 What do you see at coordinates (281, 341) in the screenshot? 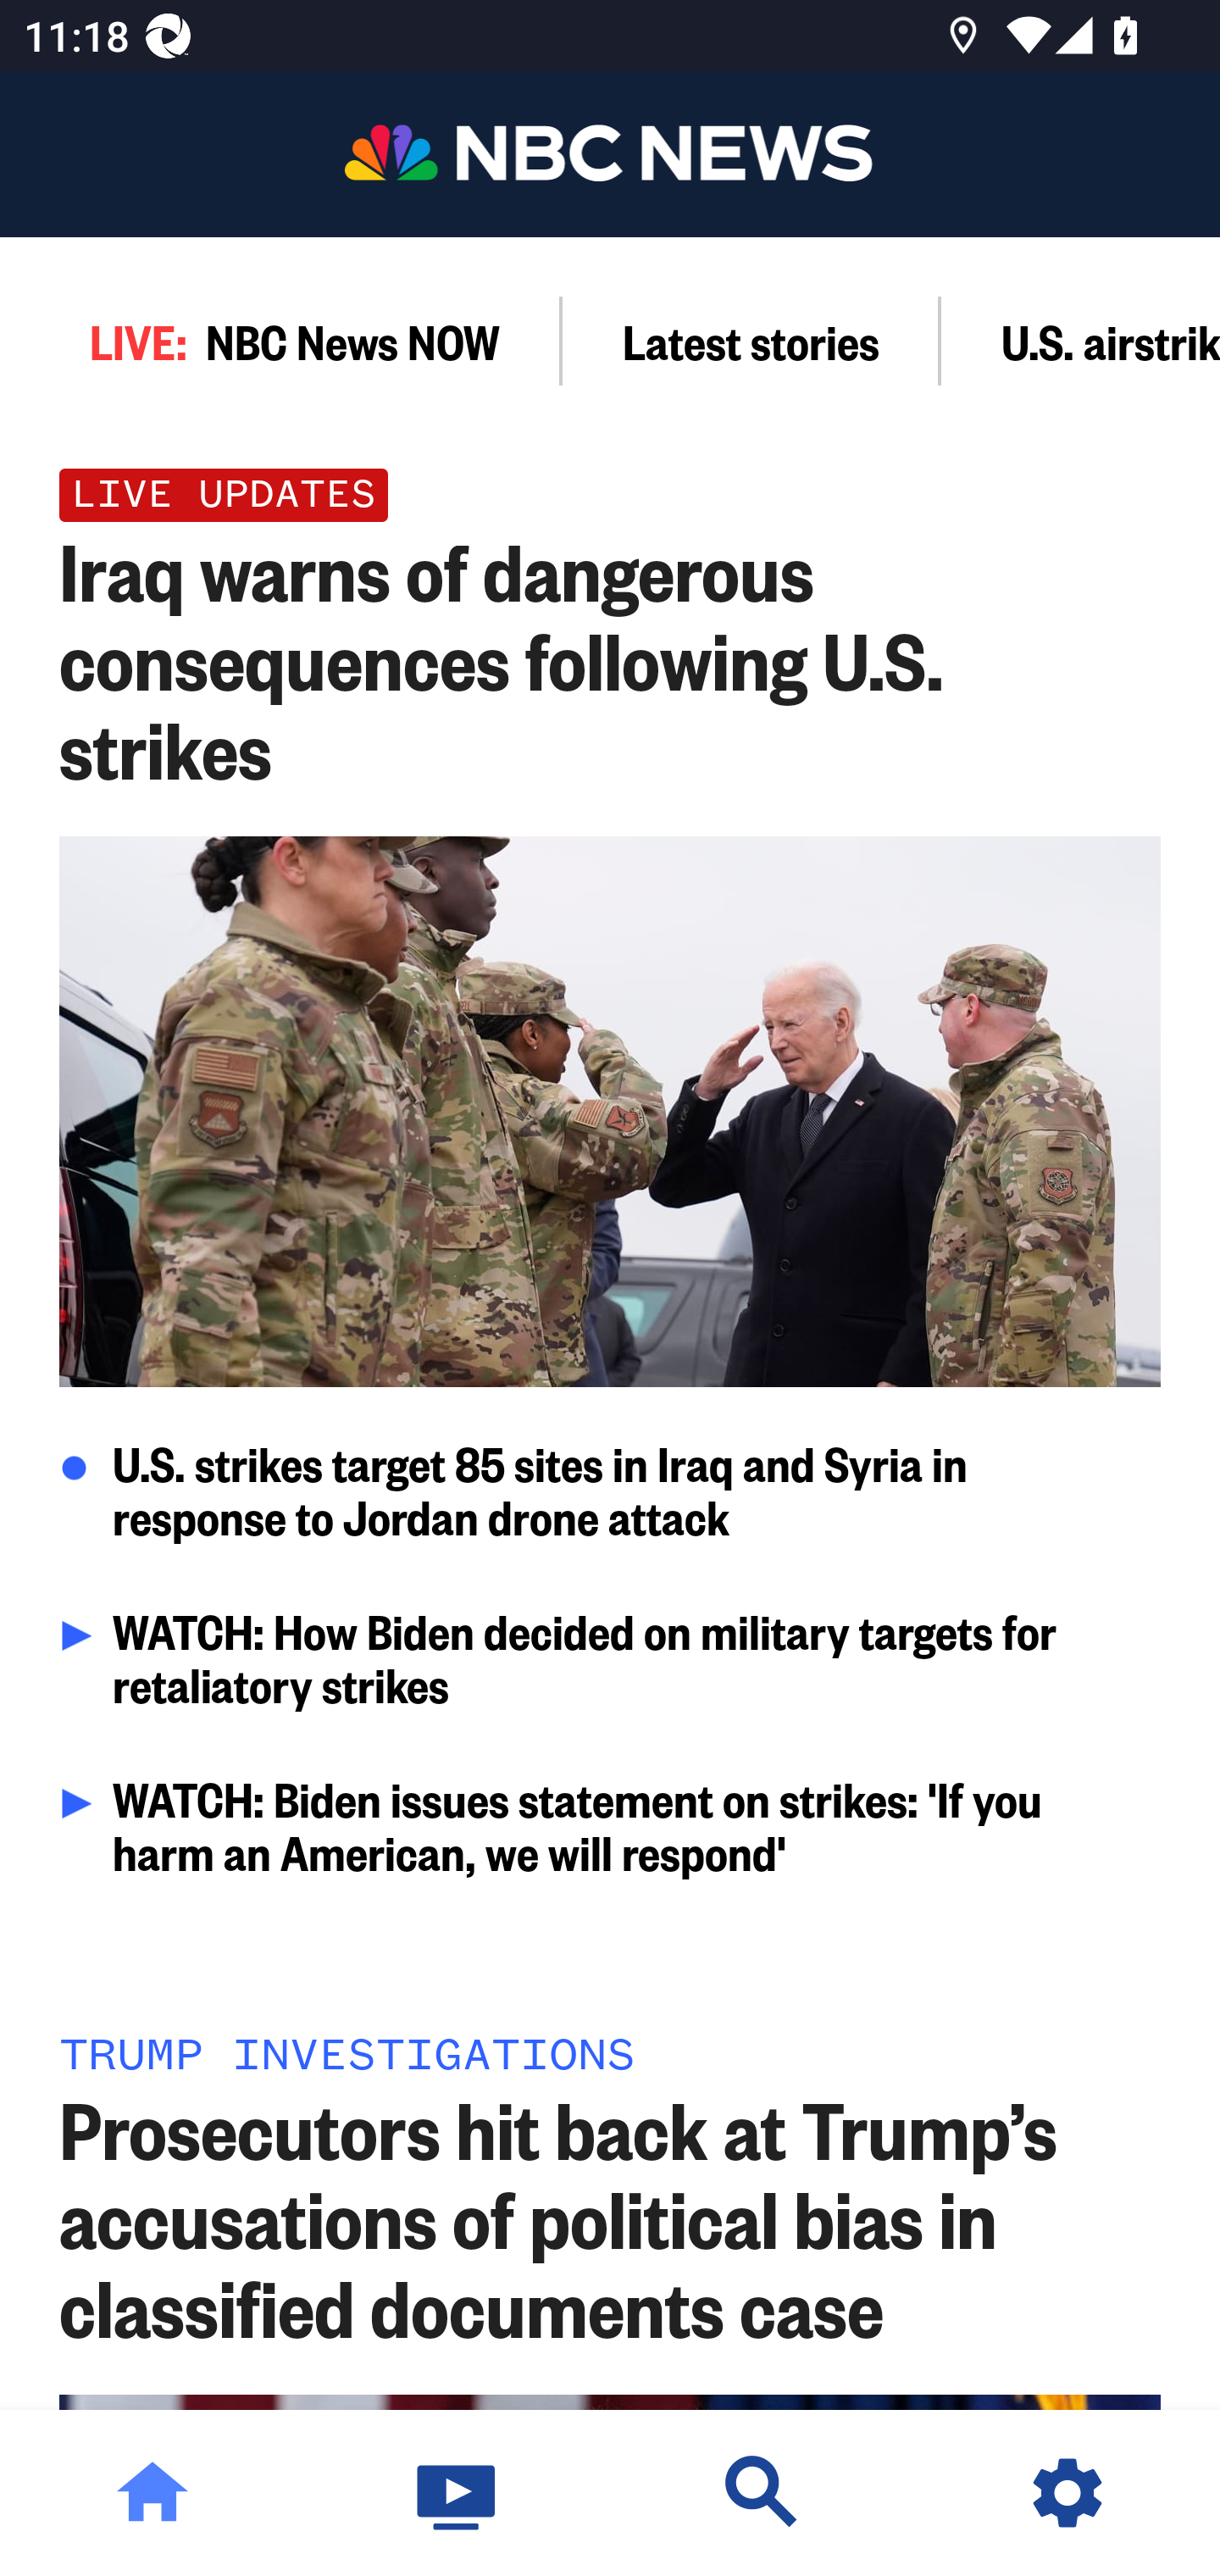
I see `LIVE:  NBC News NOW` at bounding box center [281, 341].